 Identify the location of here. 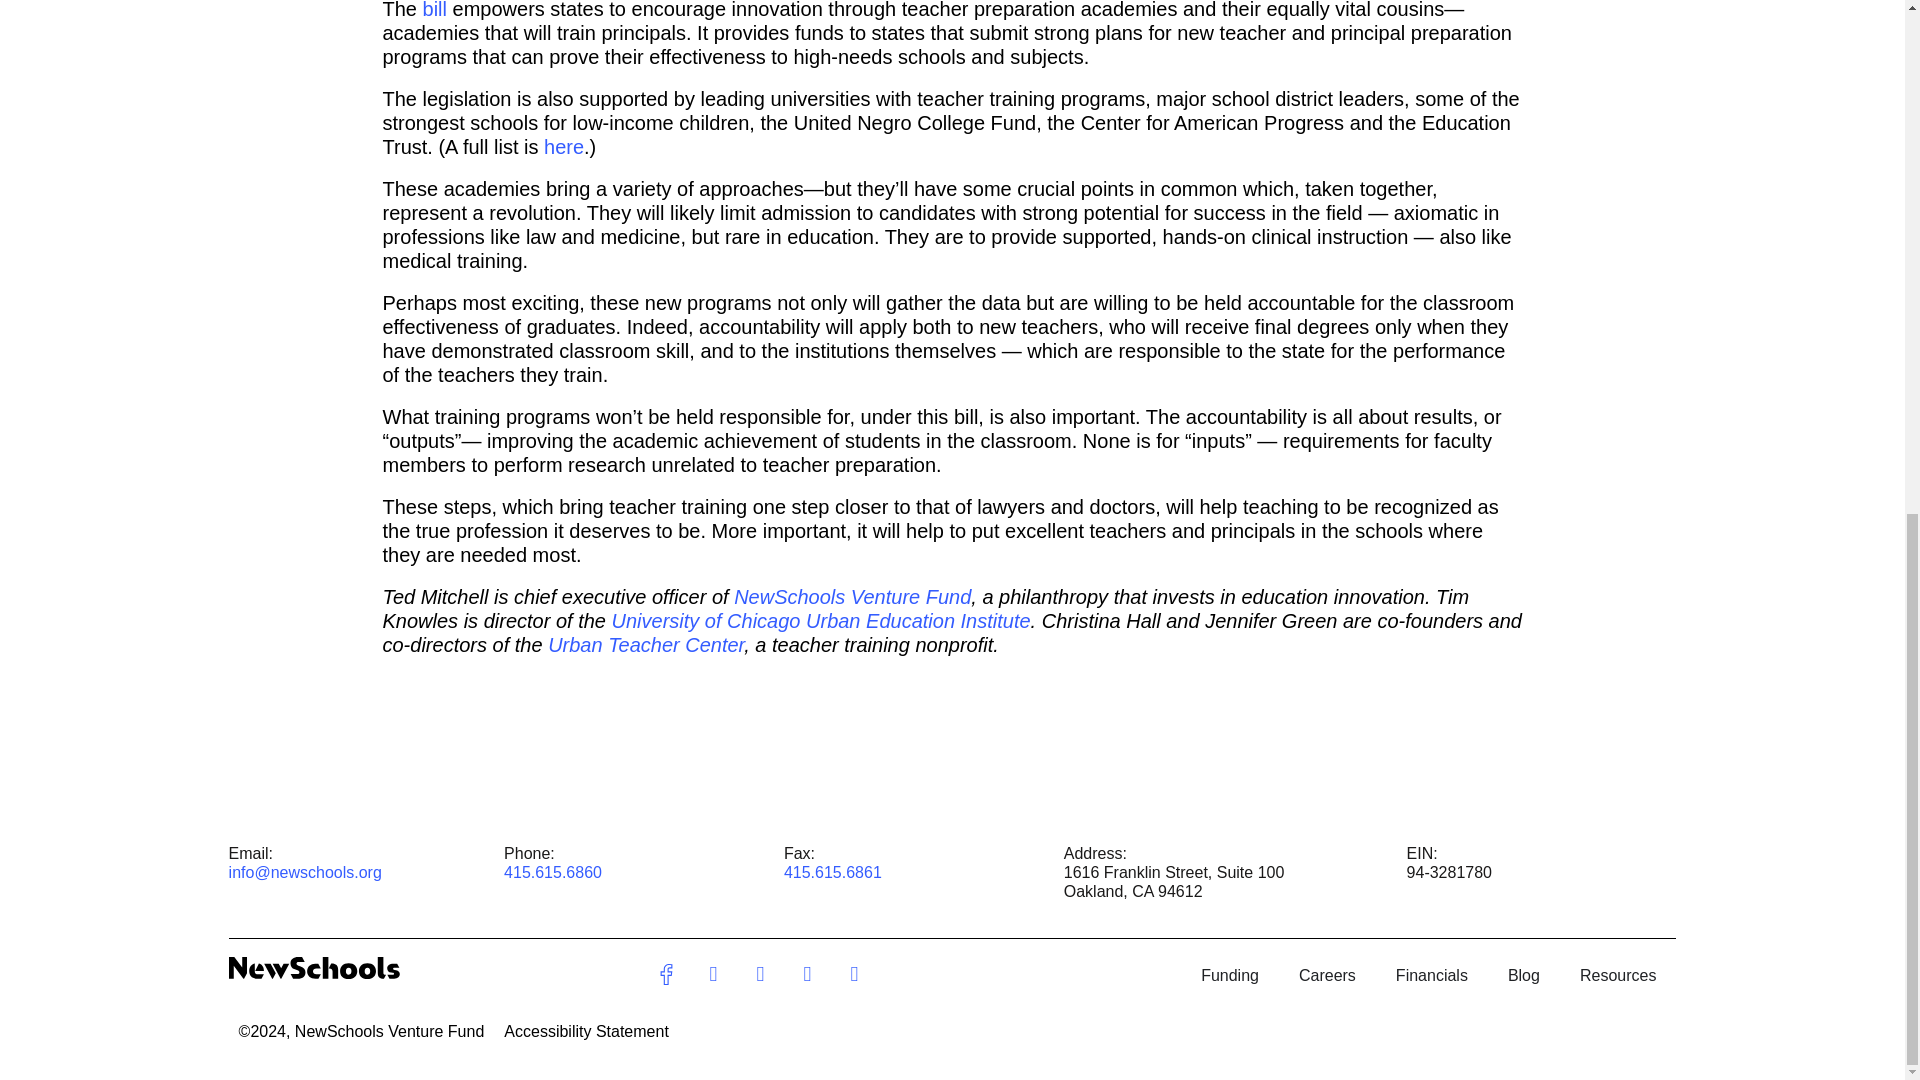
(563, 146).